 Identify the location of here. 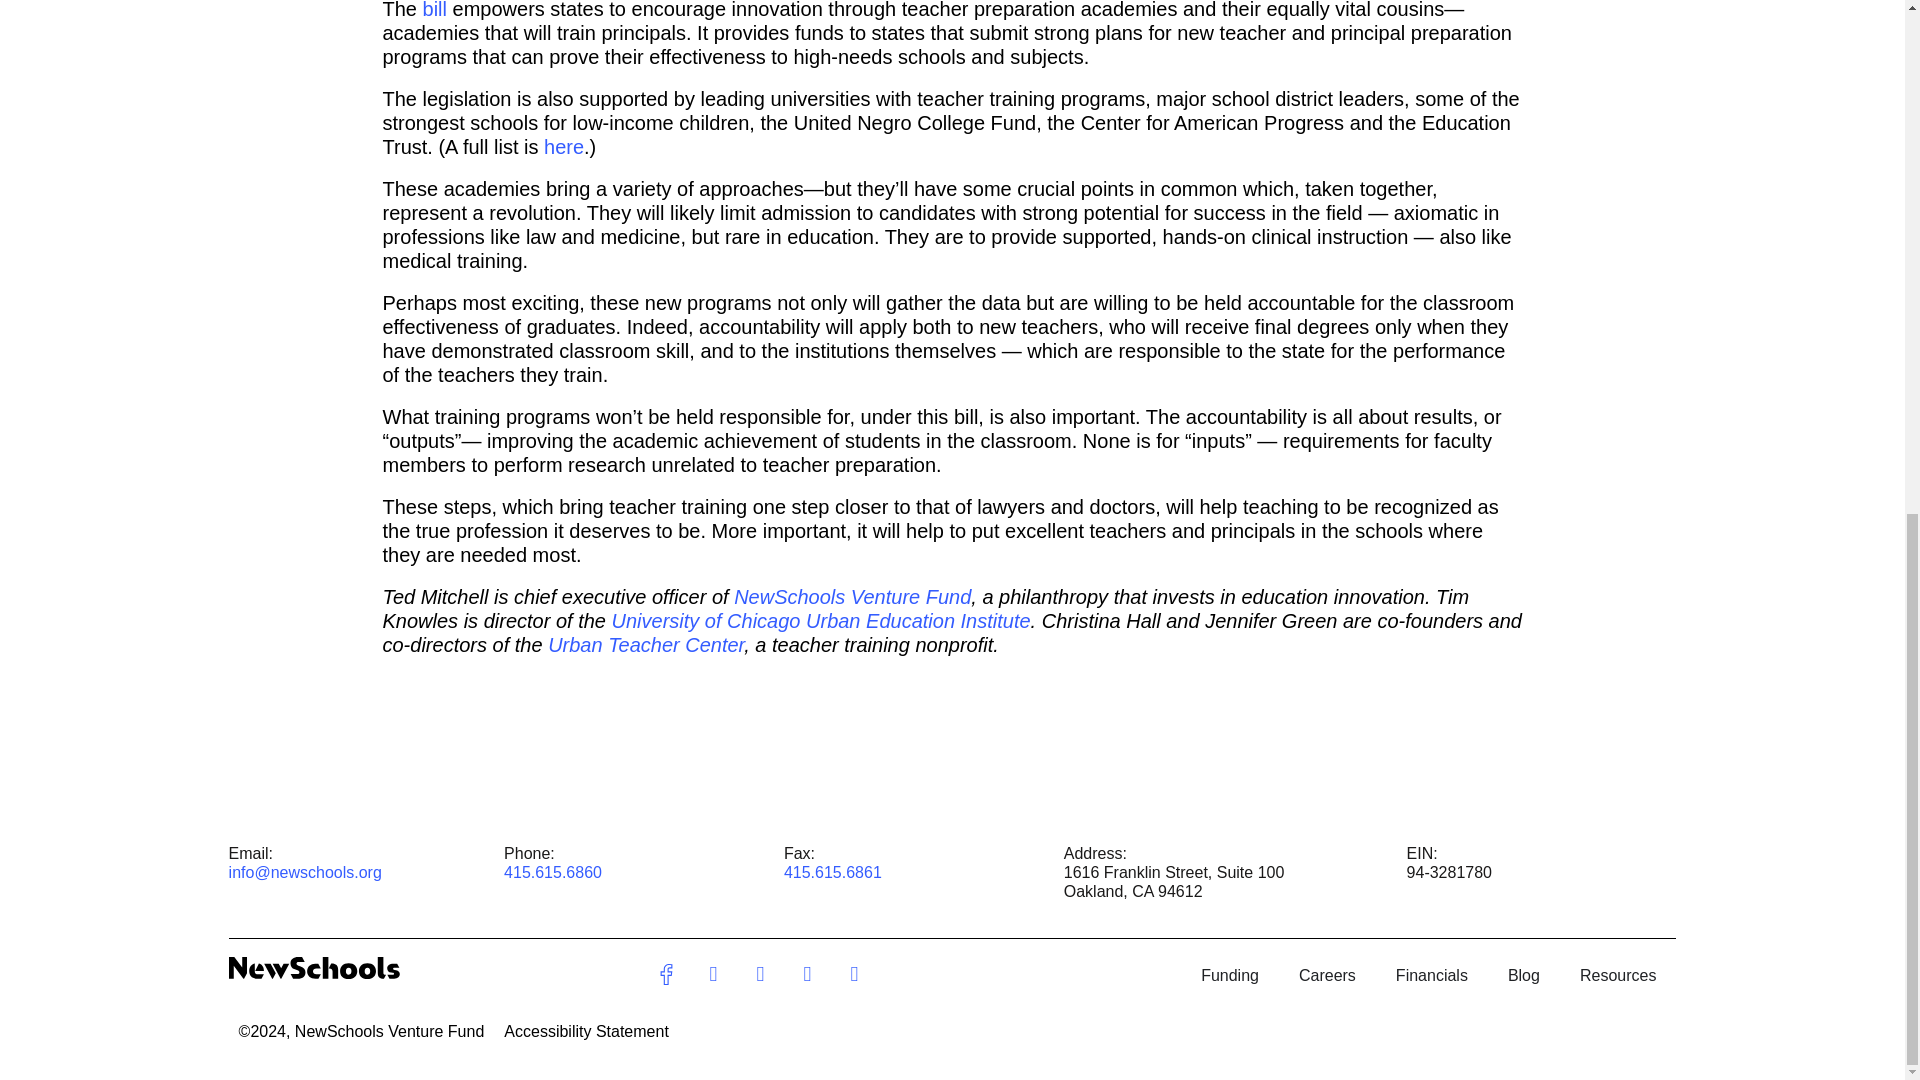
(563, 146).